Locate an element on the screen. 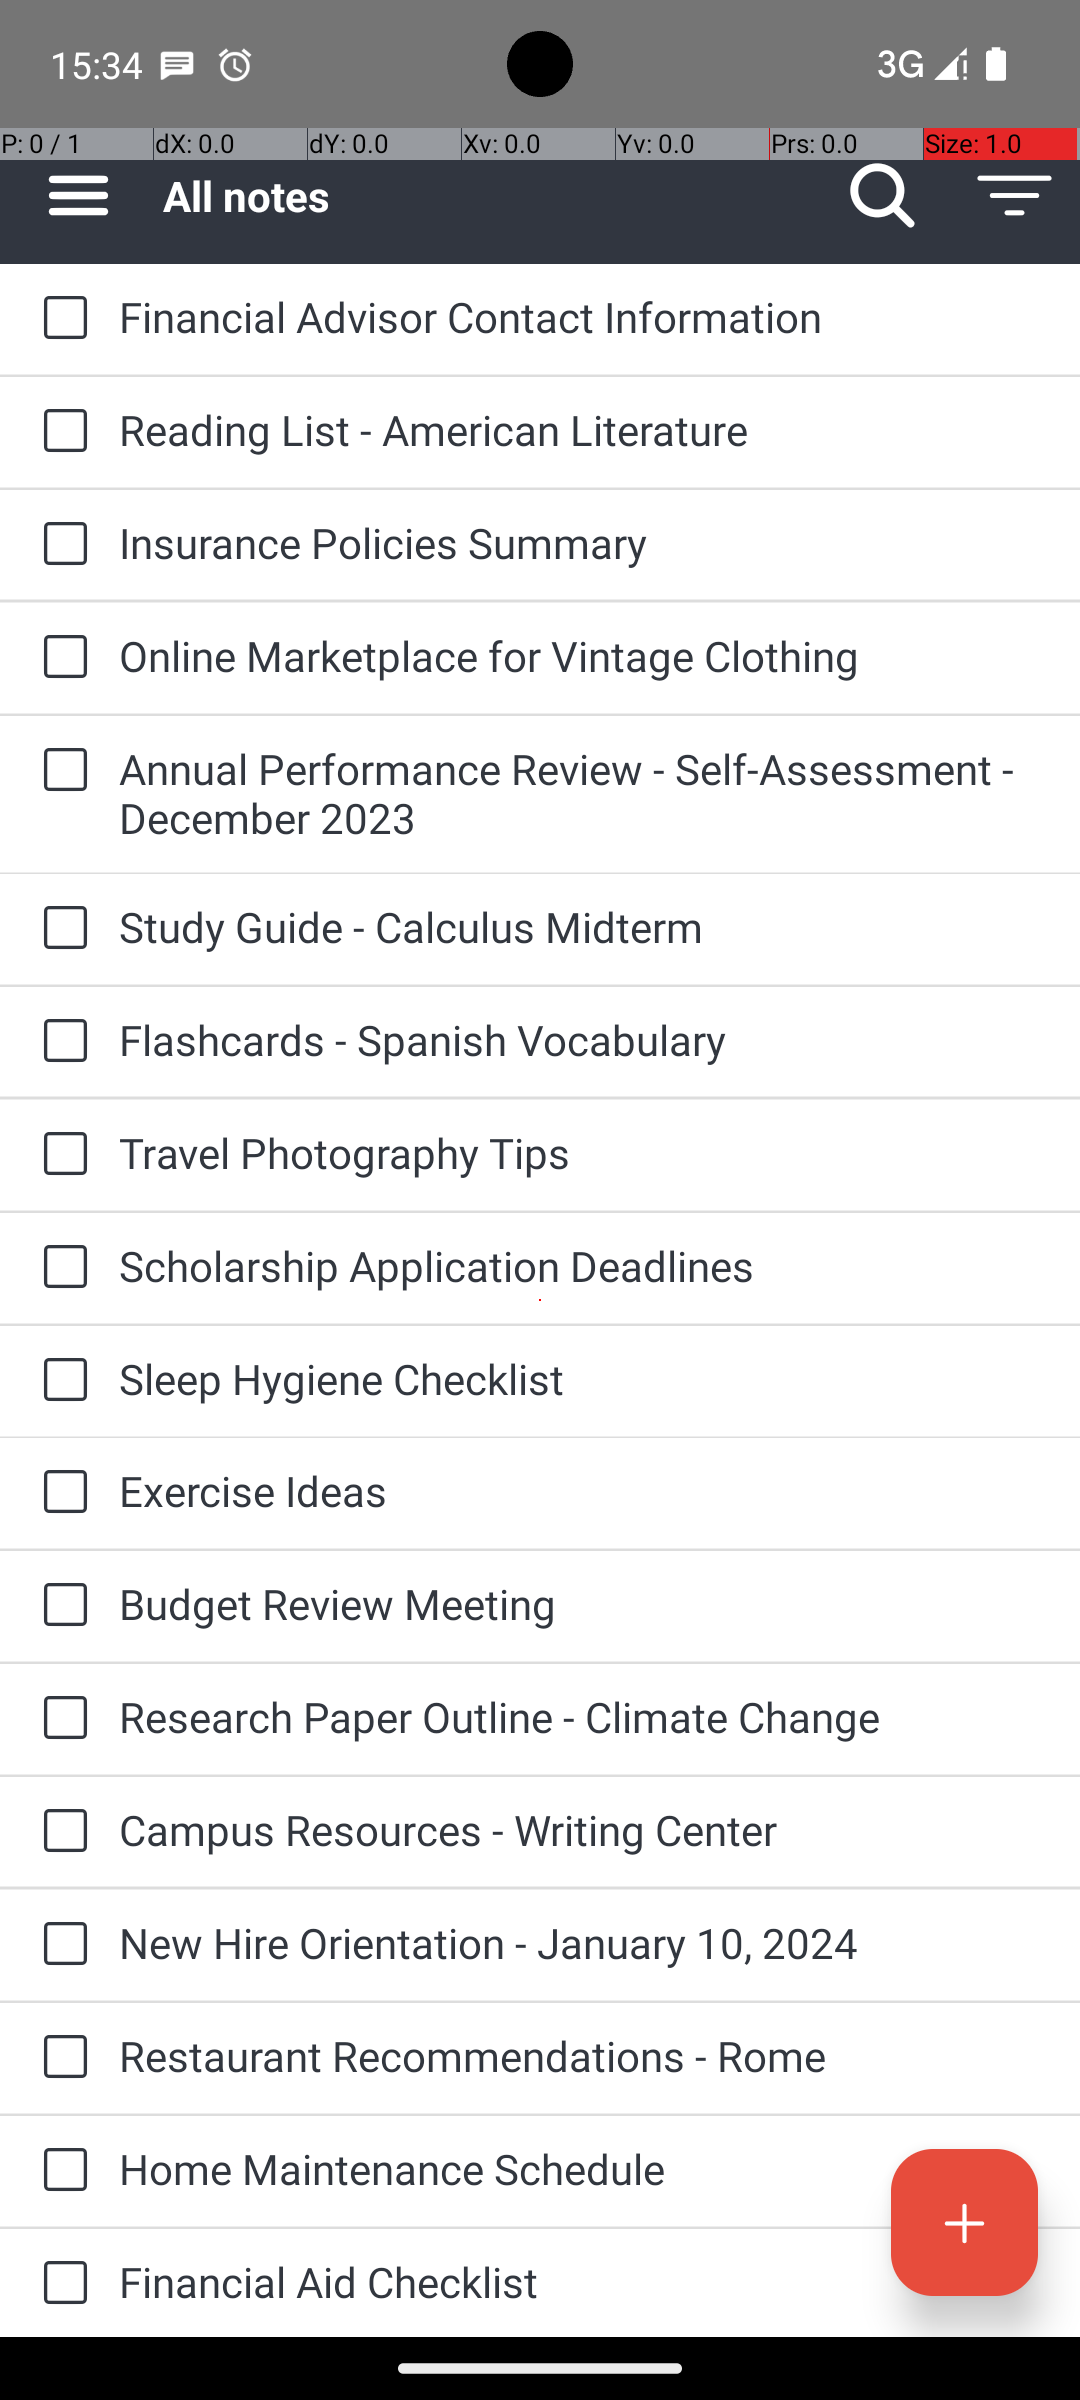 The image size is (1080, 2400). to-do: Financial Aid Checklist is located at coordinates (60, 2283).